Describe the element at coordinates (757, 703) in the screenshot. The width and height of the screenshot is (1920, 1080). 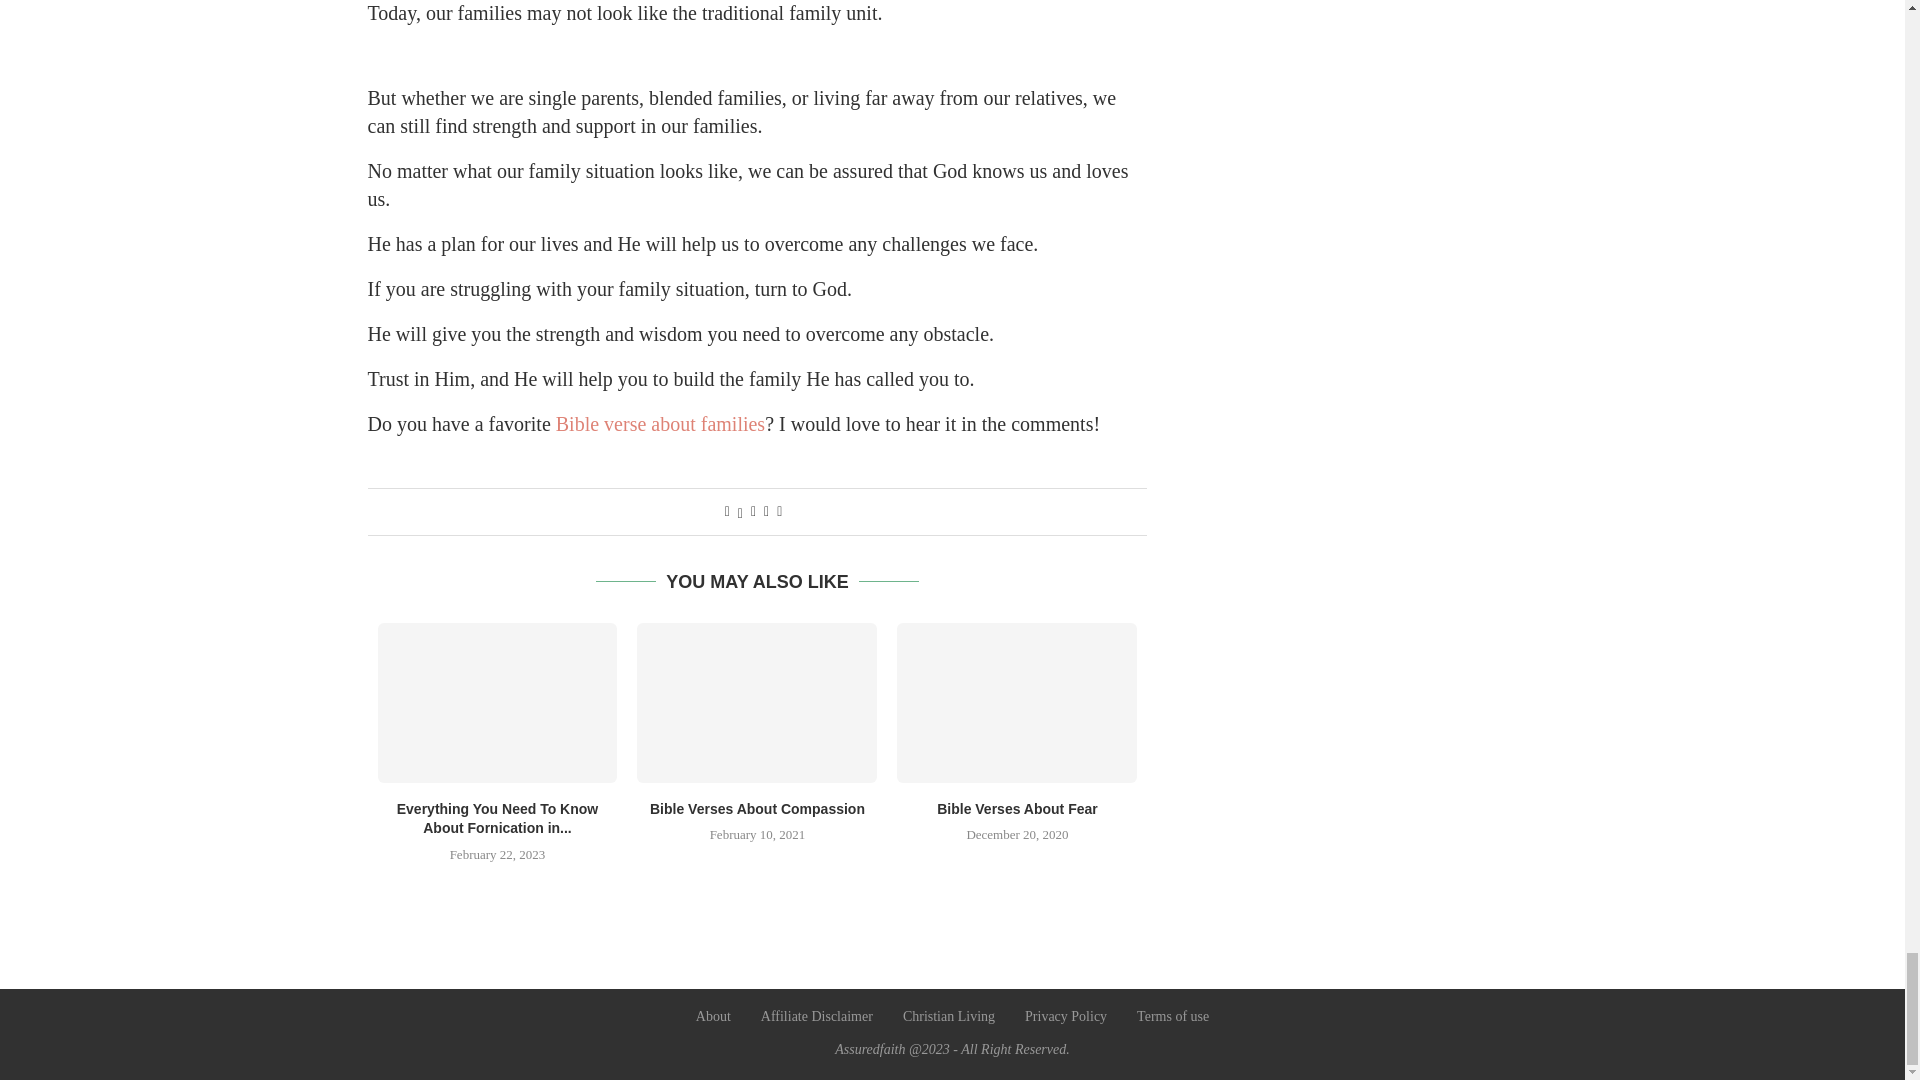
I see `Bible Verses About Compassion` at that location.